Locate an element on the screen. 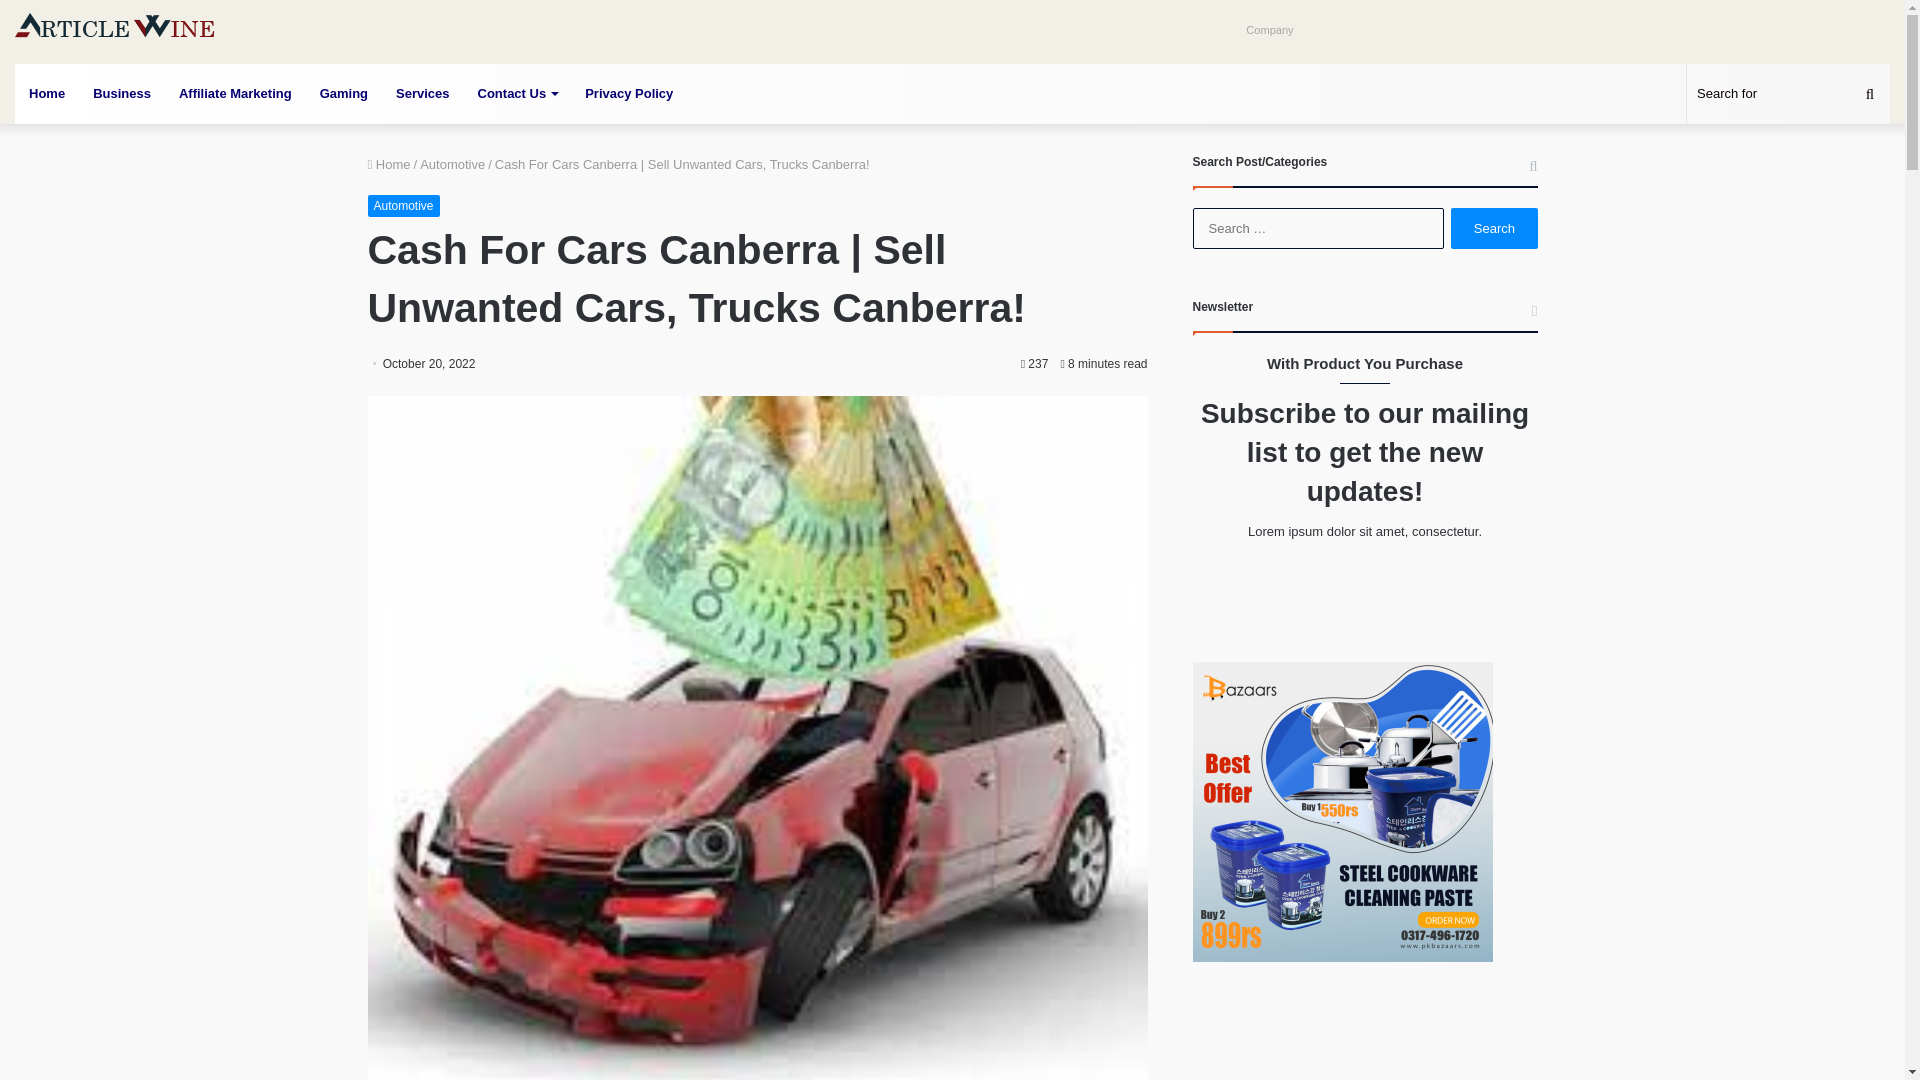 This screenshot has height=1080, width=1920. Automotive is located at coordinates (452, 164).